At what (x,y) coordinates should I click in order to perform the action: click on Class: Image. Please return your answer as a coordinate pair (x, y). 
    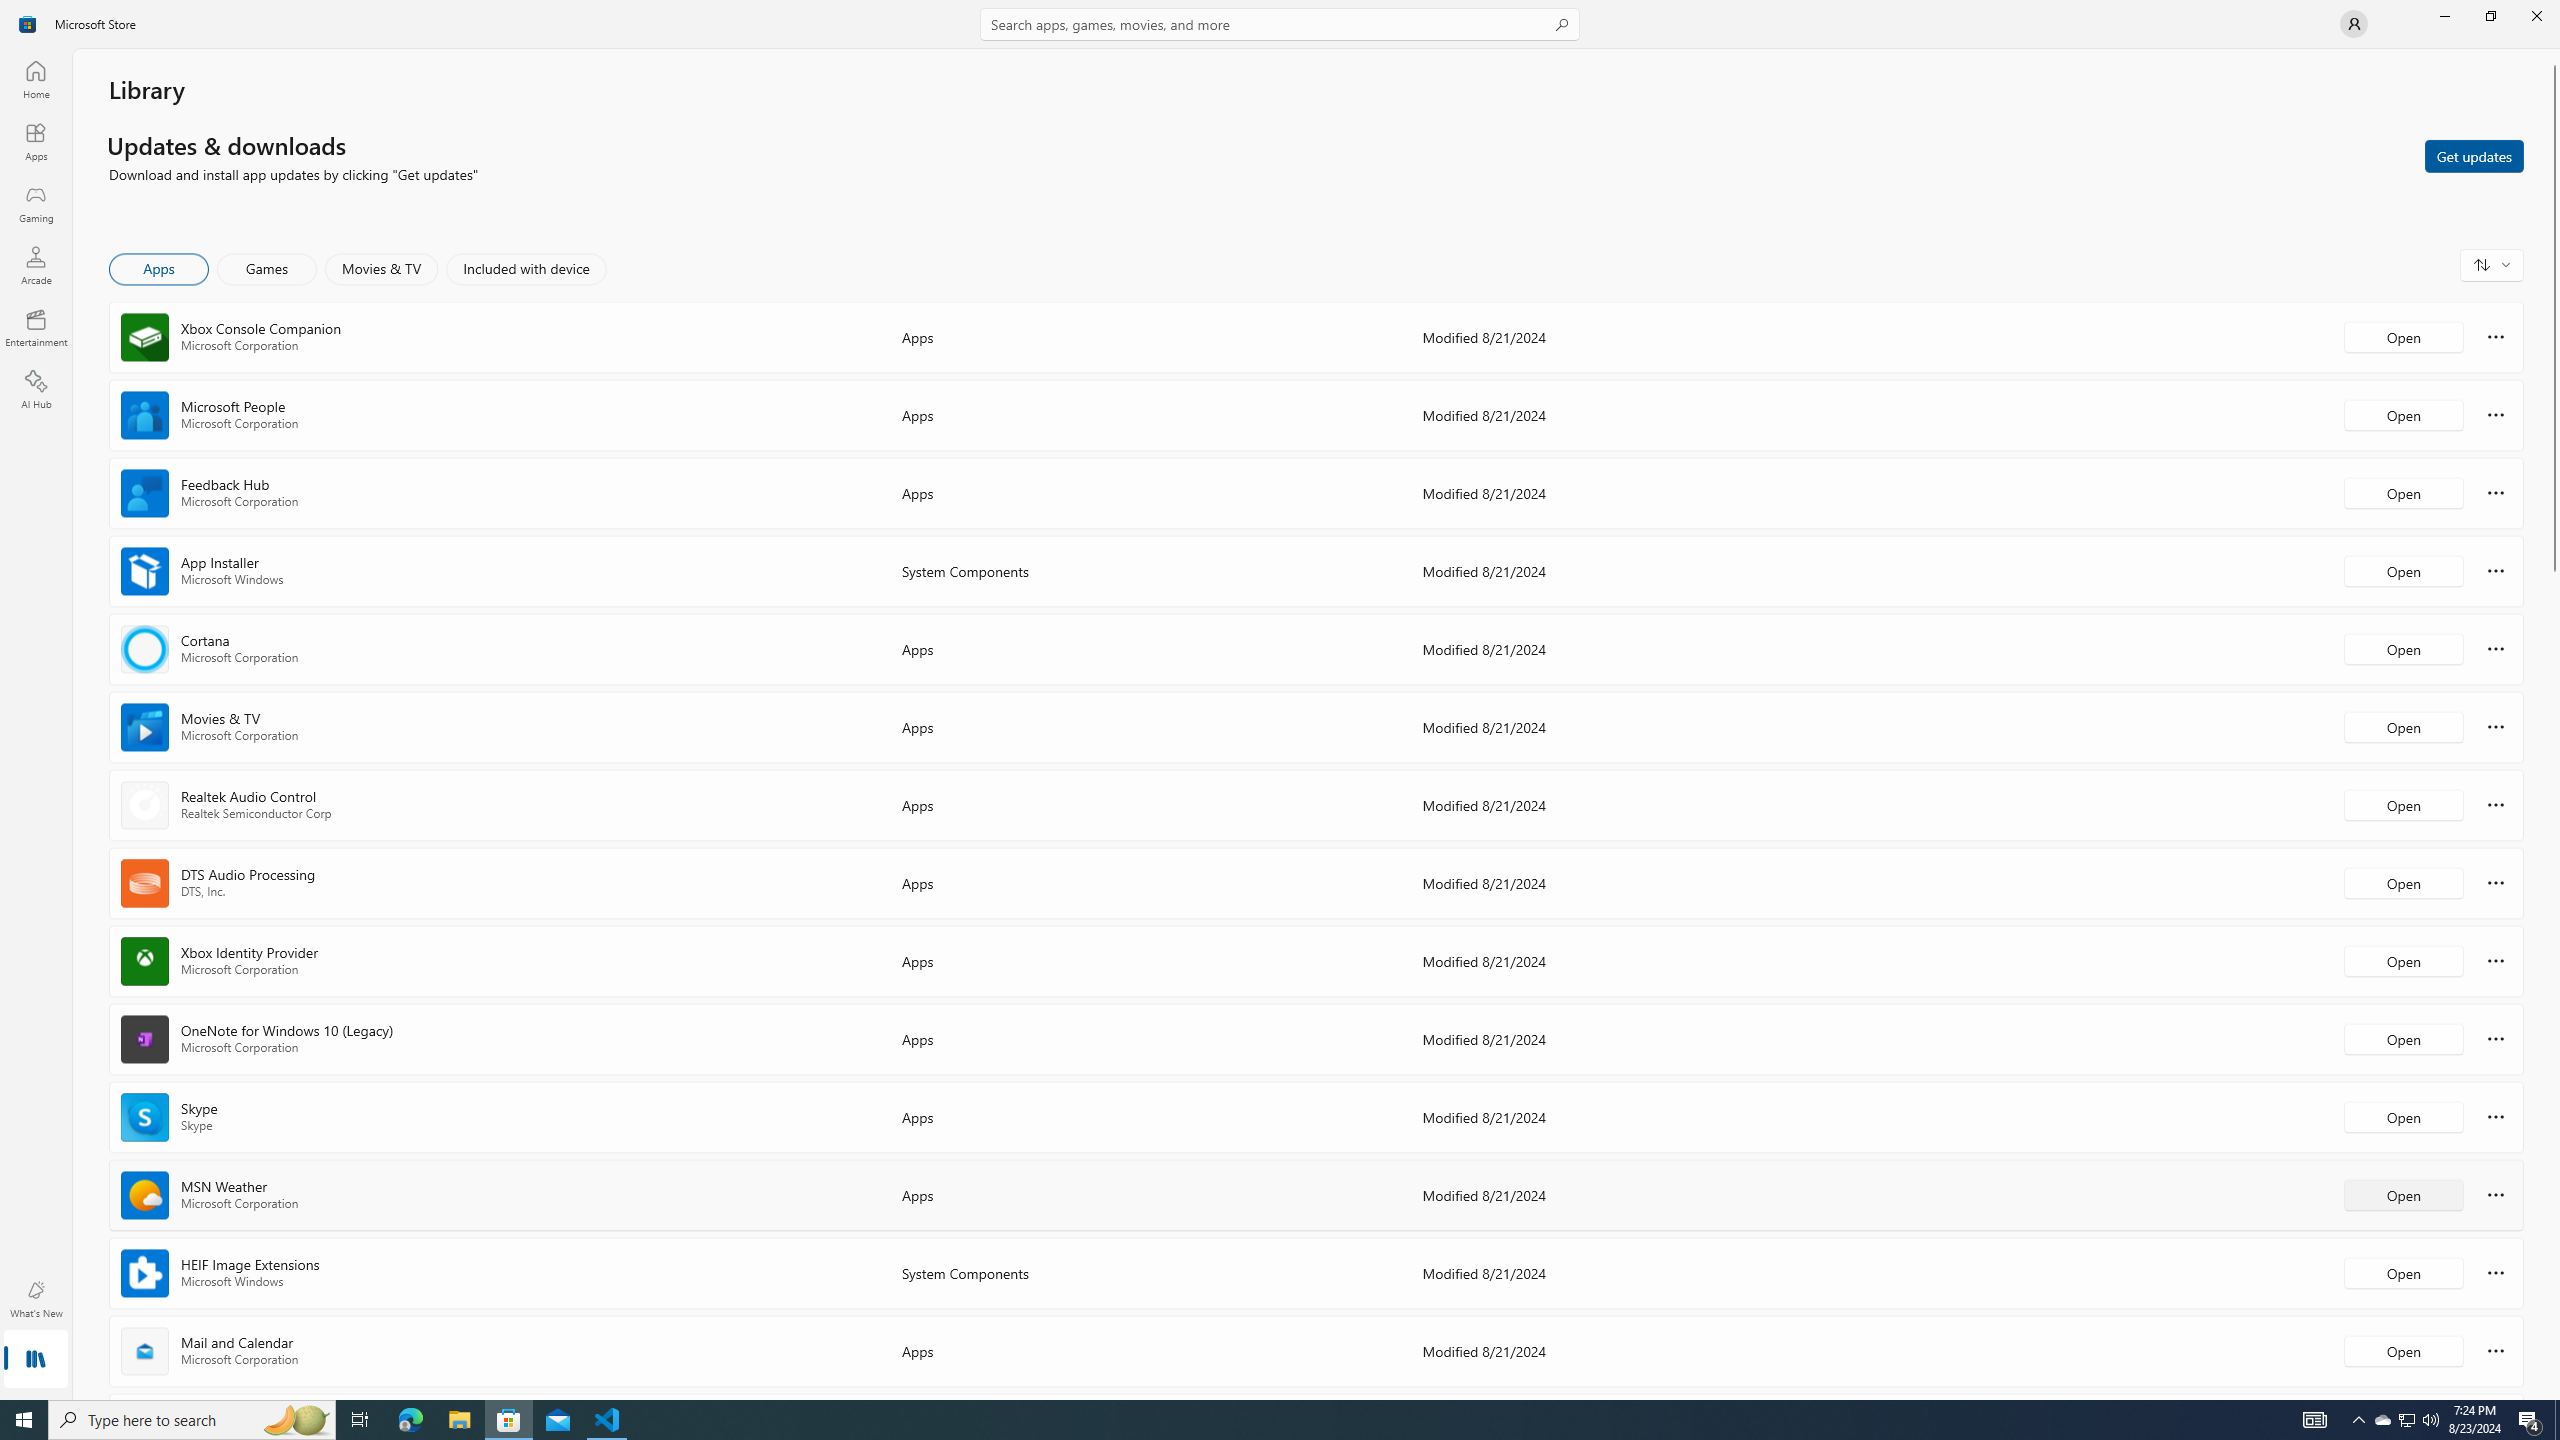
    Looking at the image, I should click on (28, 24).